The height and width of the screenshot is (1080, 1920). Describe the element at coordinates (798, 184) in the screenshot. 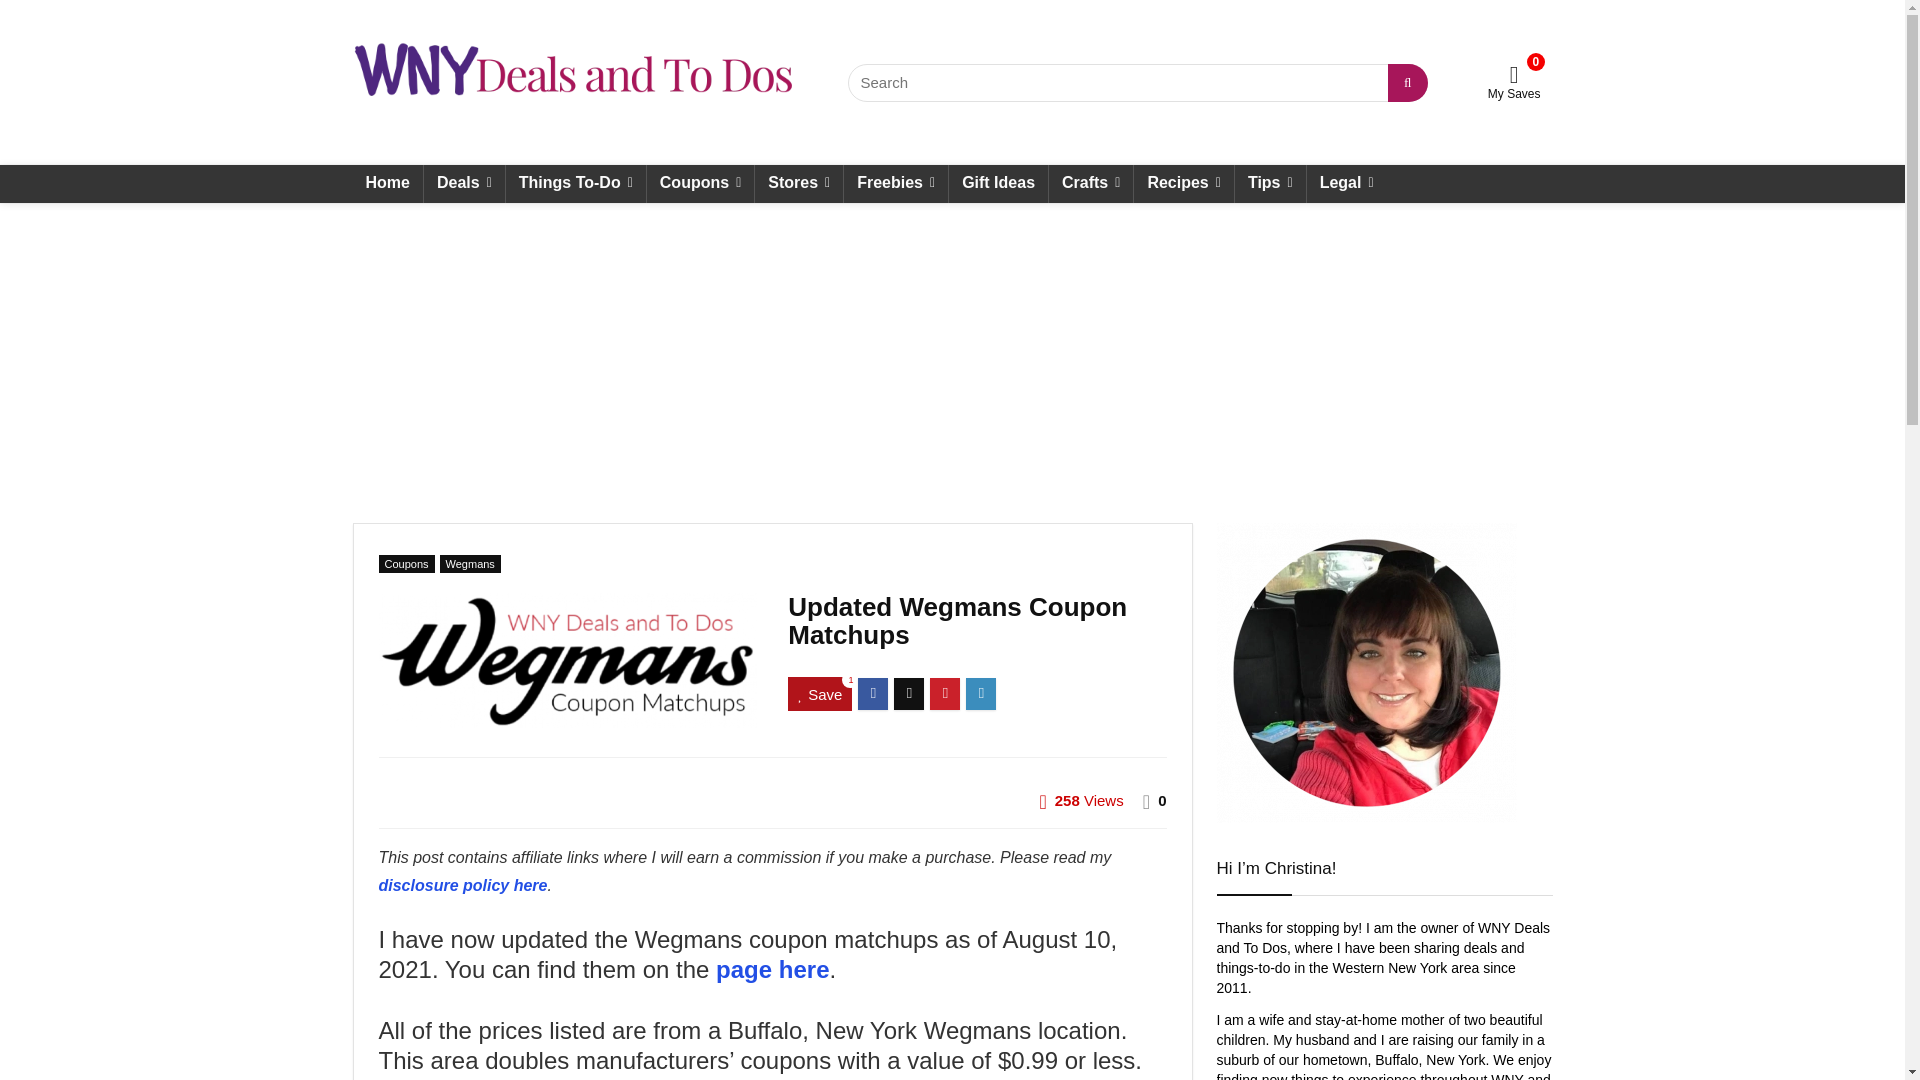

I see `Stores` at that location.